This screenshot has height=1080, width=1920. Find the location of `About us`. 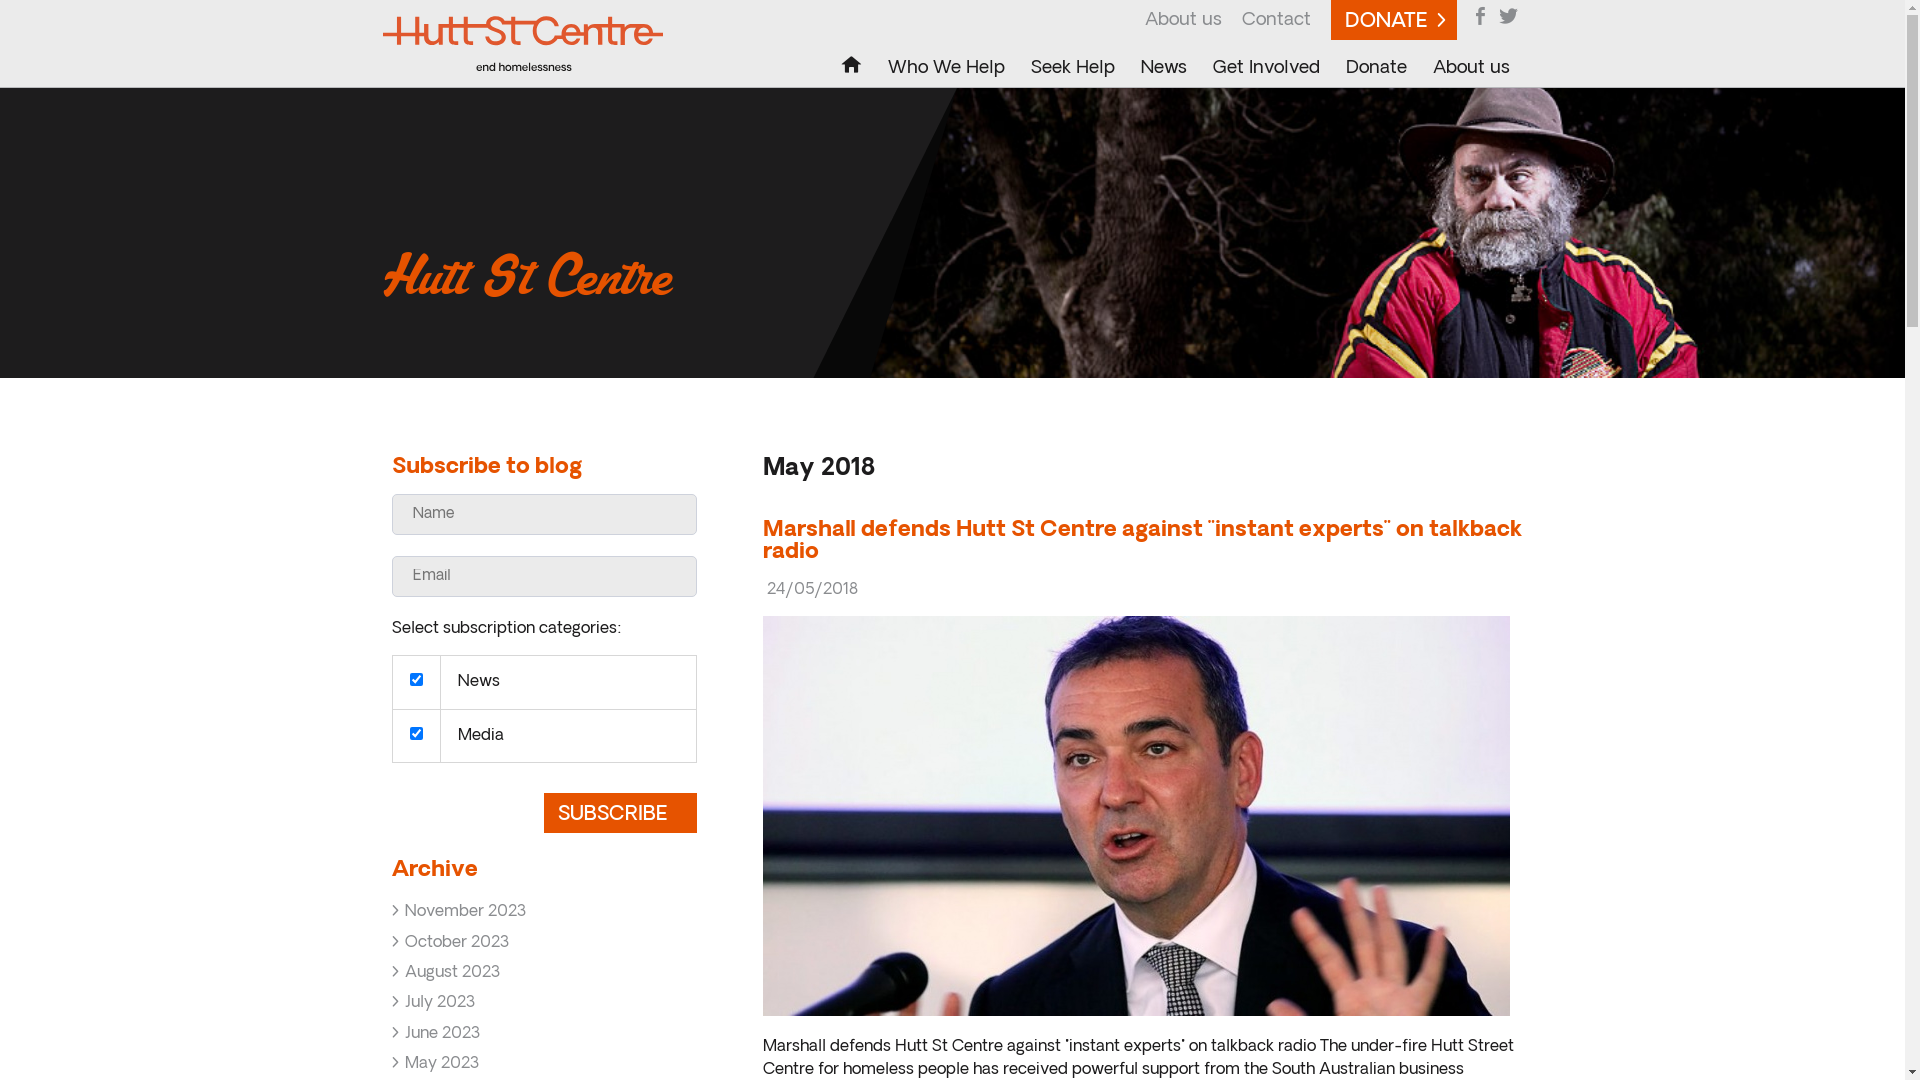

About us is located at coordinates (1182, 20).